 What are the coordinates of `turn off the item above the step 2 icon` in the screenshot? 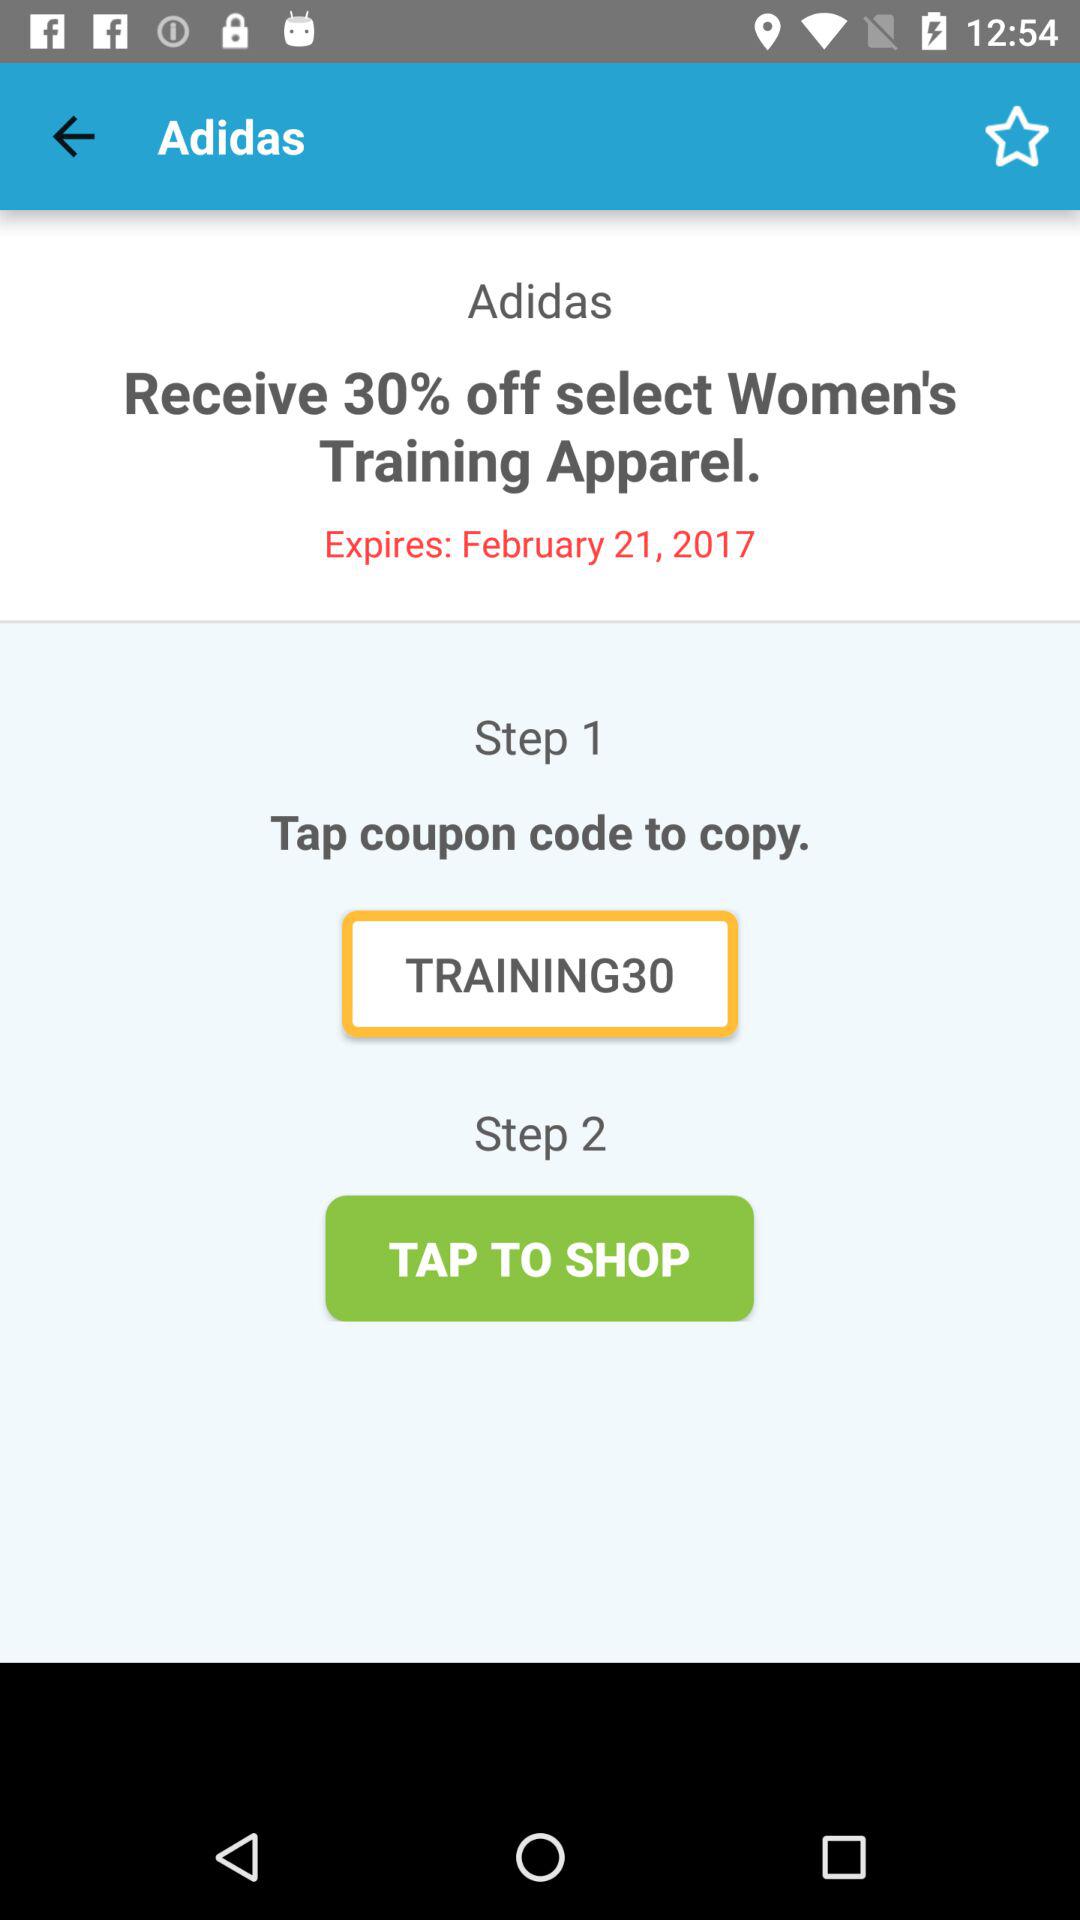 It's located at (540, 974).